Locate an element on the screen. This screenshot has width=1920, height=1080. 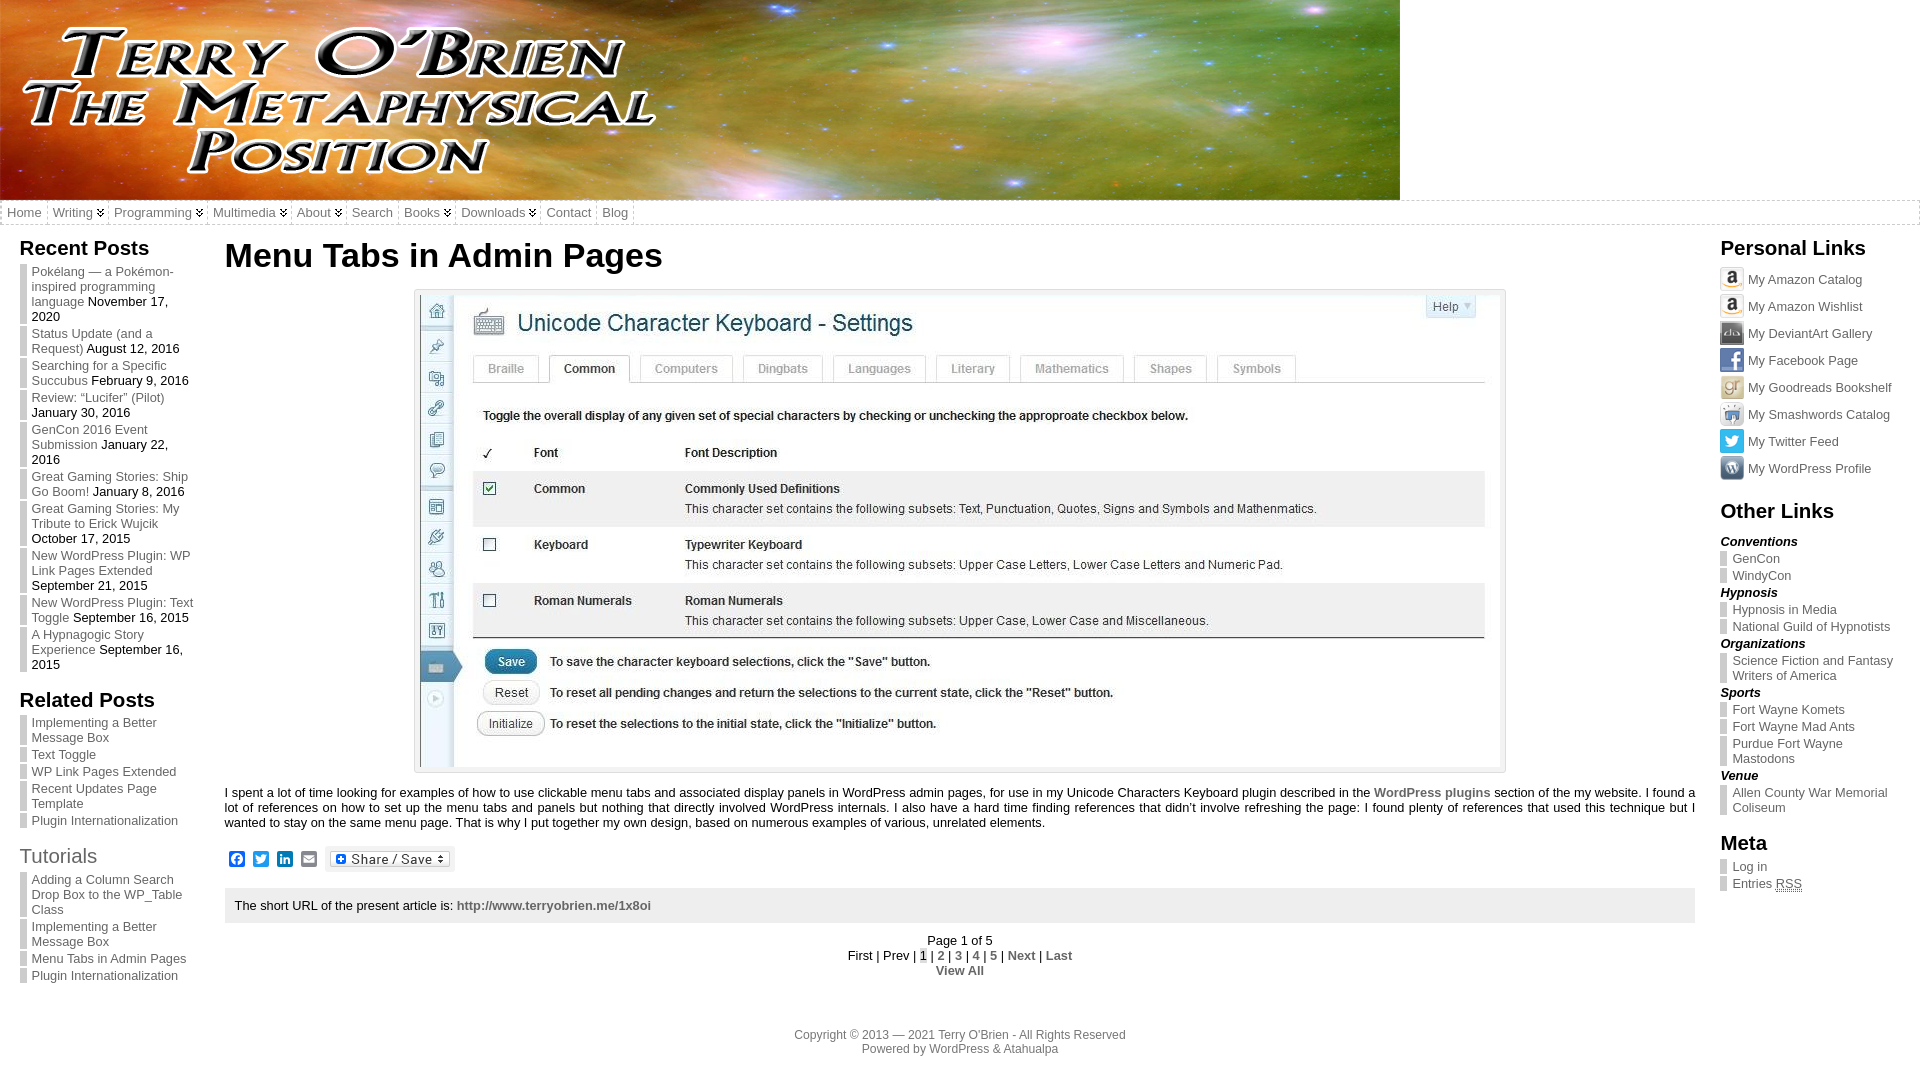
Plugin Internationalization is located at coordinates (105, 974).